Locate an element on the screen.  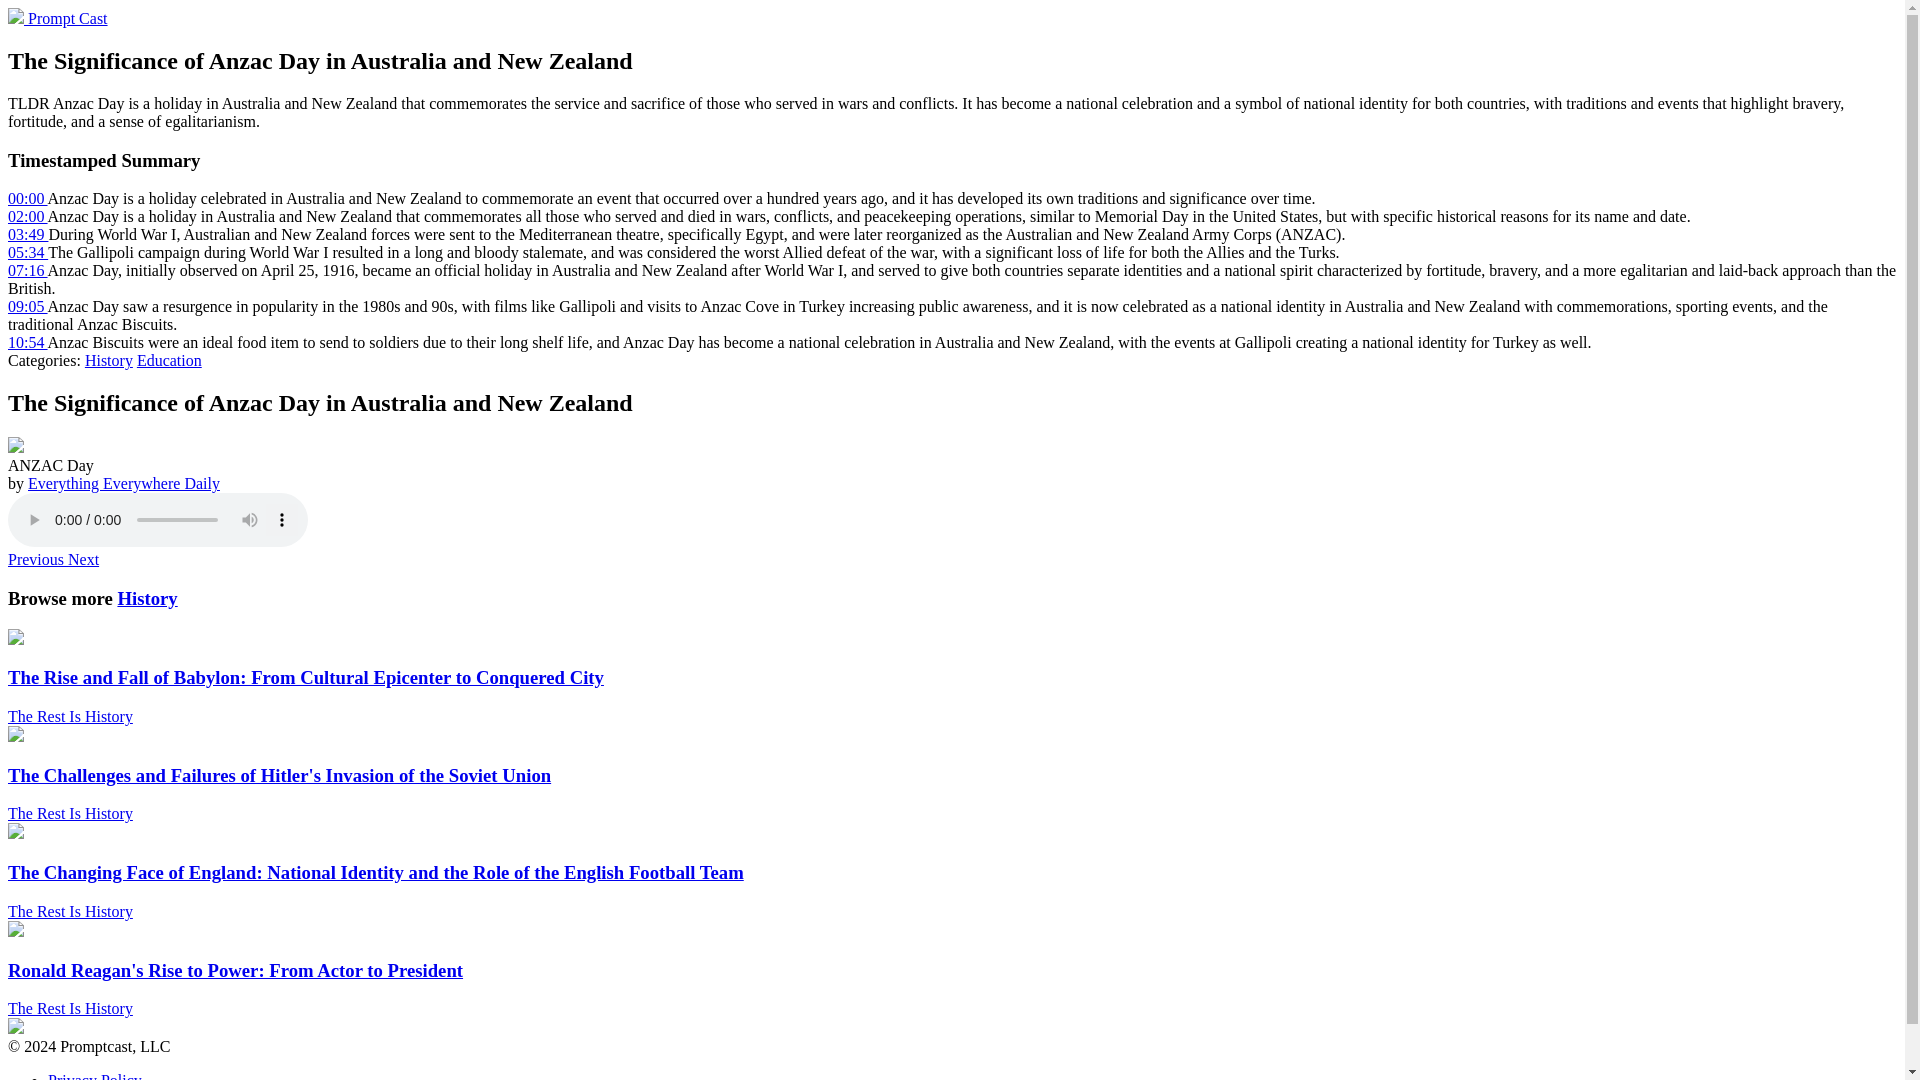
Education is located at coordinates (168, 360).